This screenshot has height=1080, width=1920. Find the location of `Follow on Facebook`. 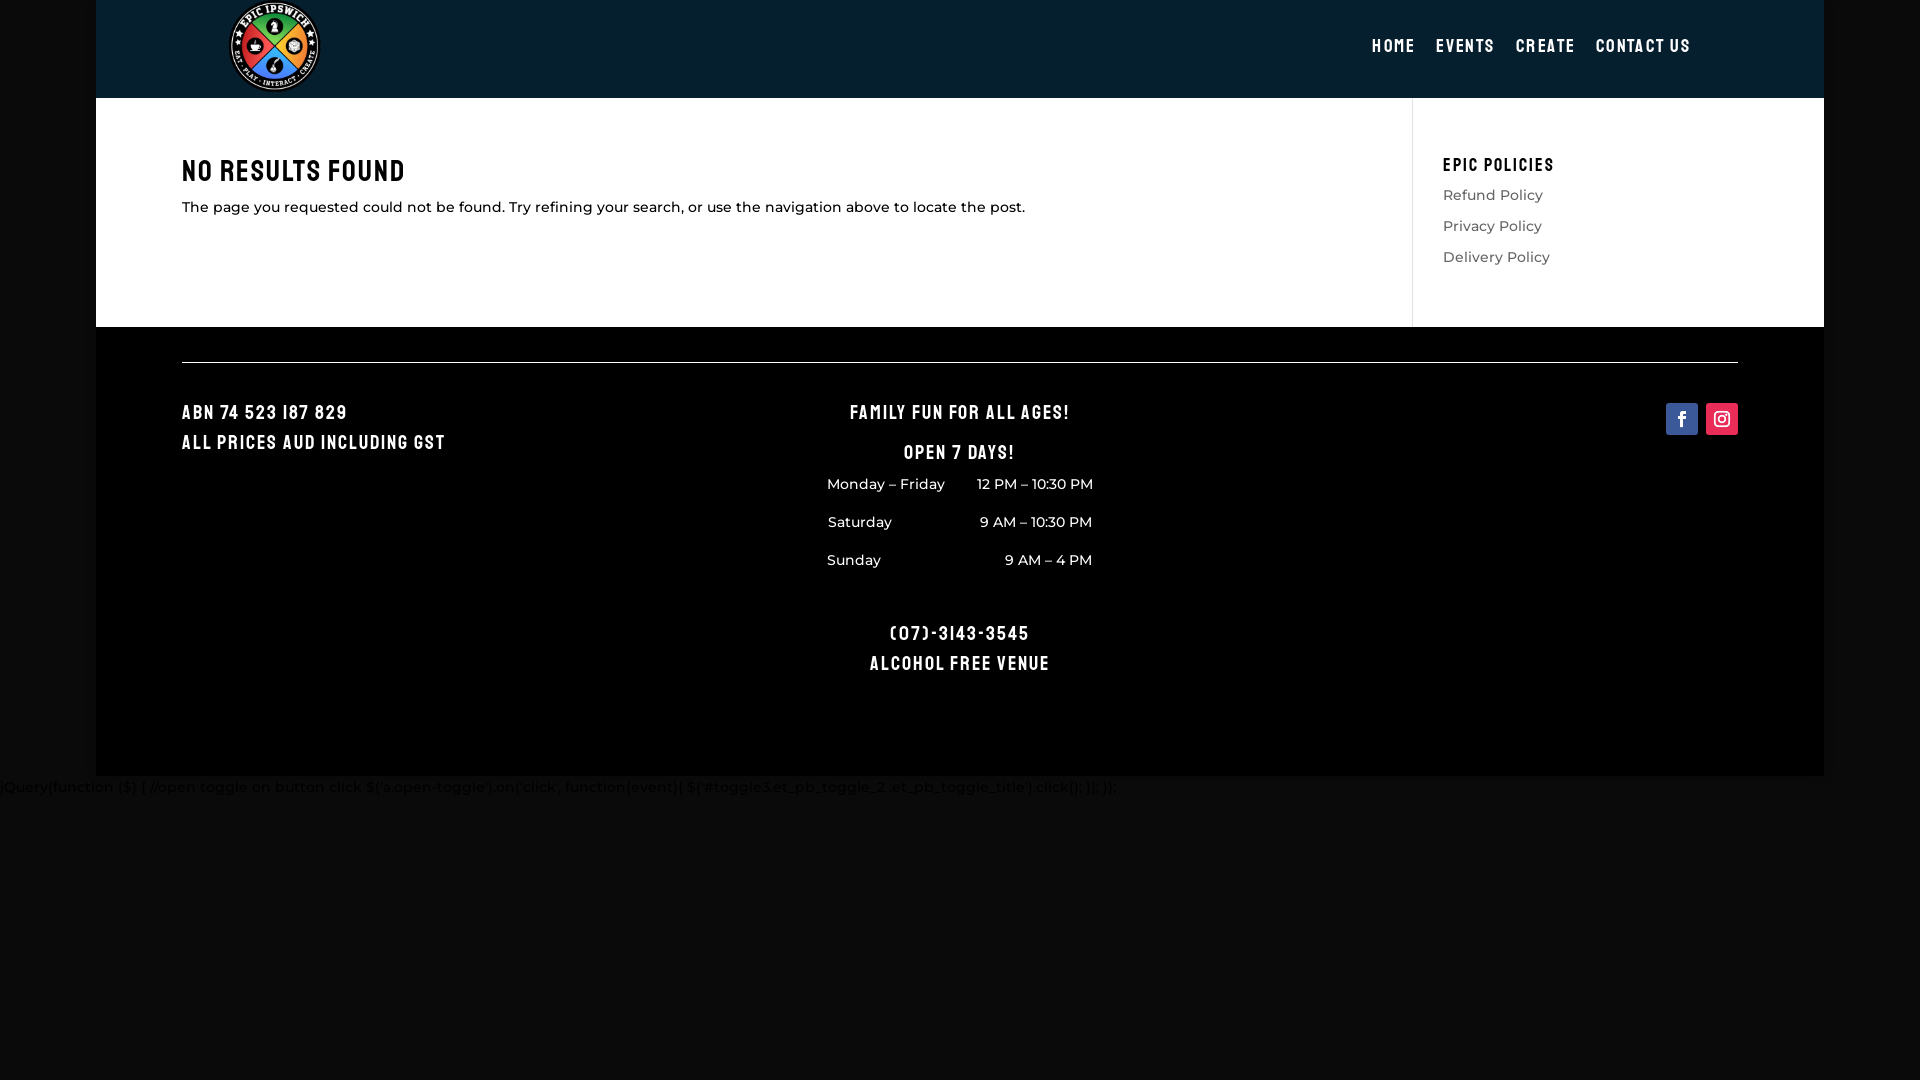

Follow on Facebook is located at coordinates (1682, 419).